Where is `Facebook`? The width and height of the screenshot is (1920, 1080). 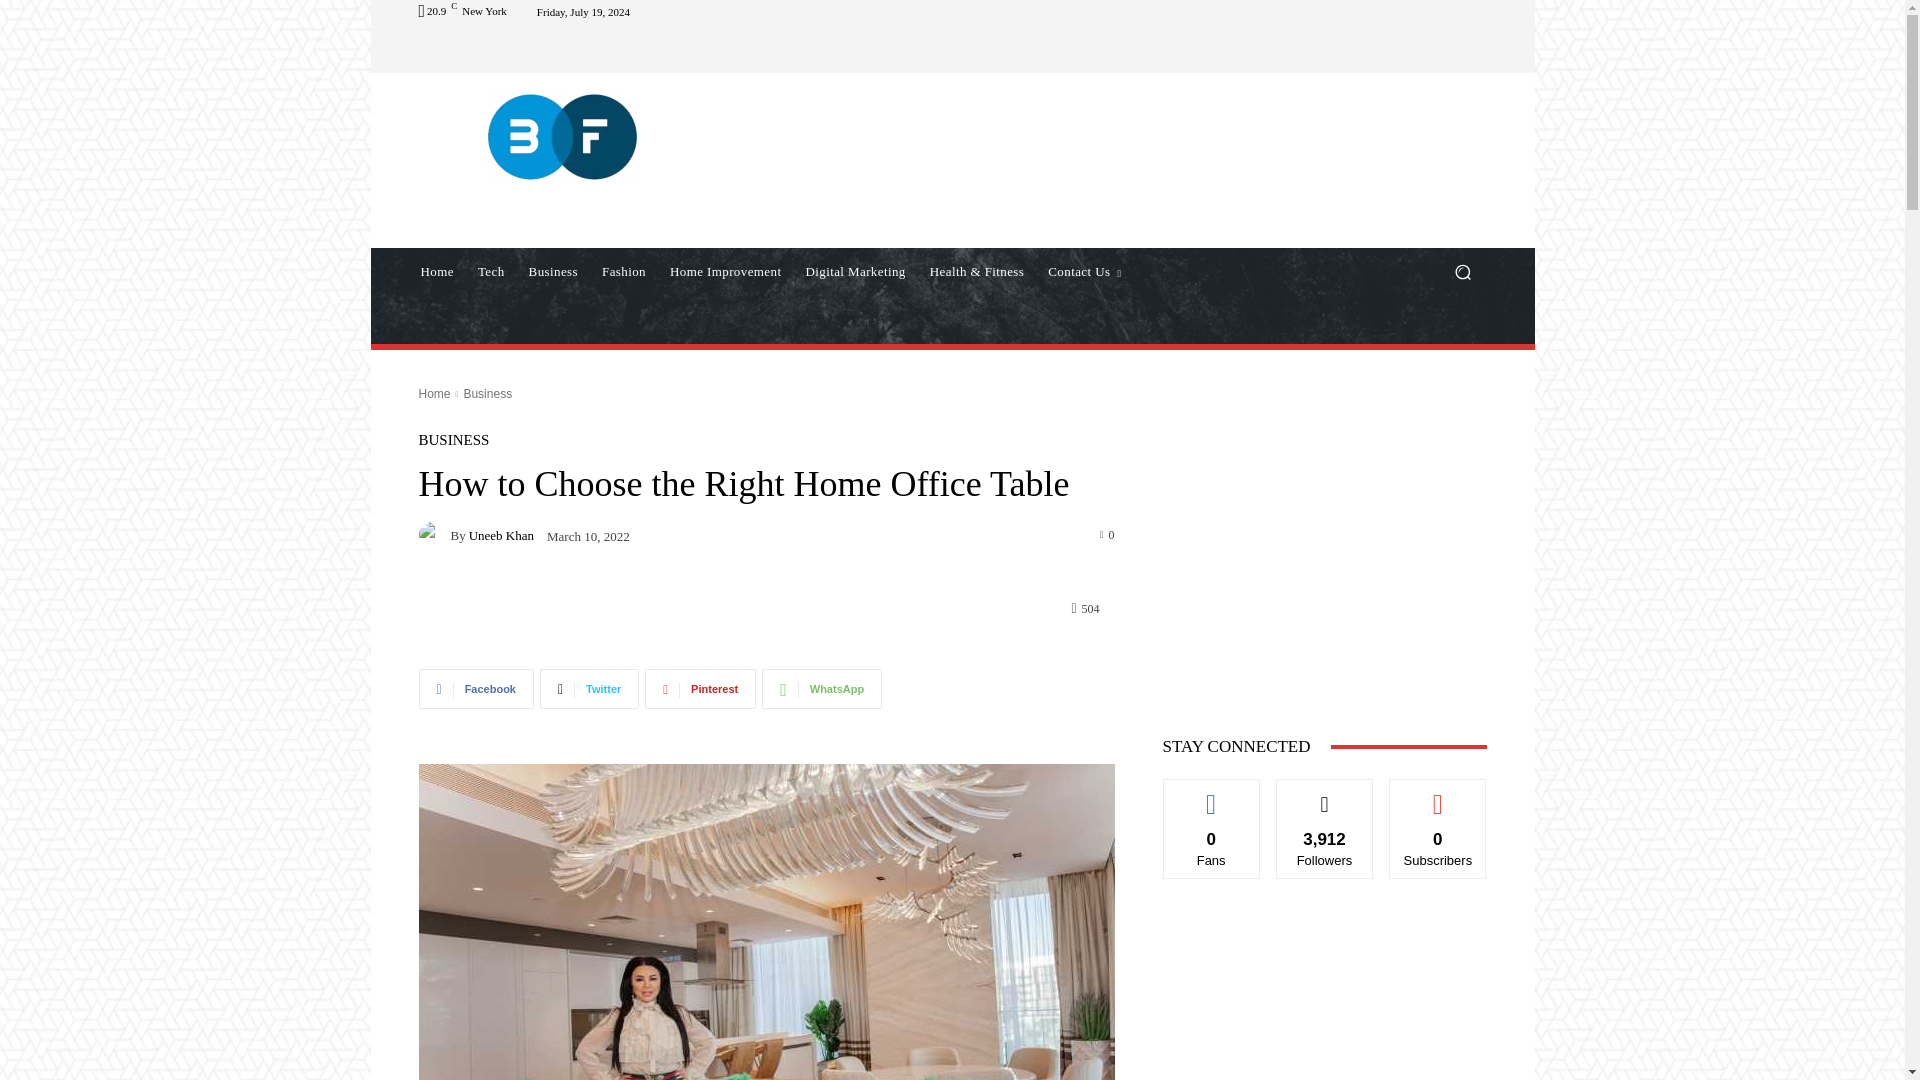 Facebook is located at coordinates (476, 688).